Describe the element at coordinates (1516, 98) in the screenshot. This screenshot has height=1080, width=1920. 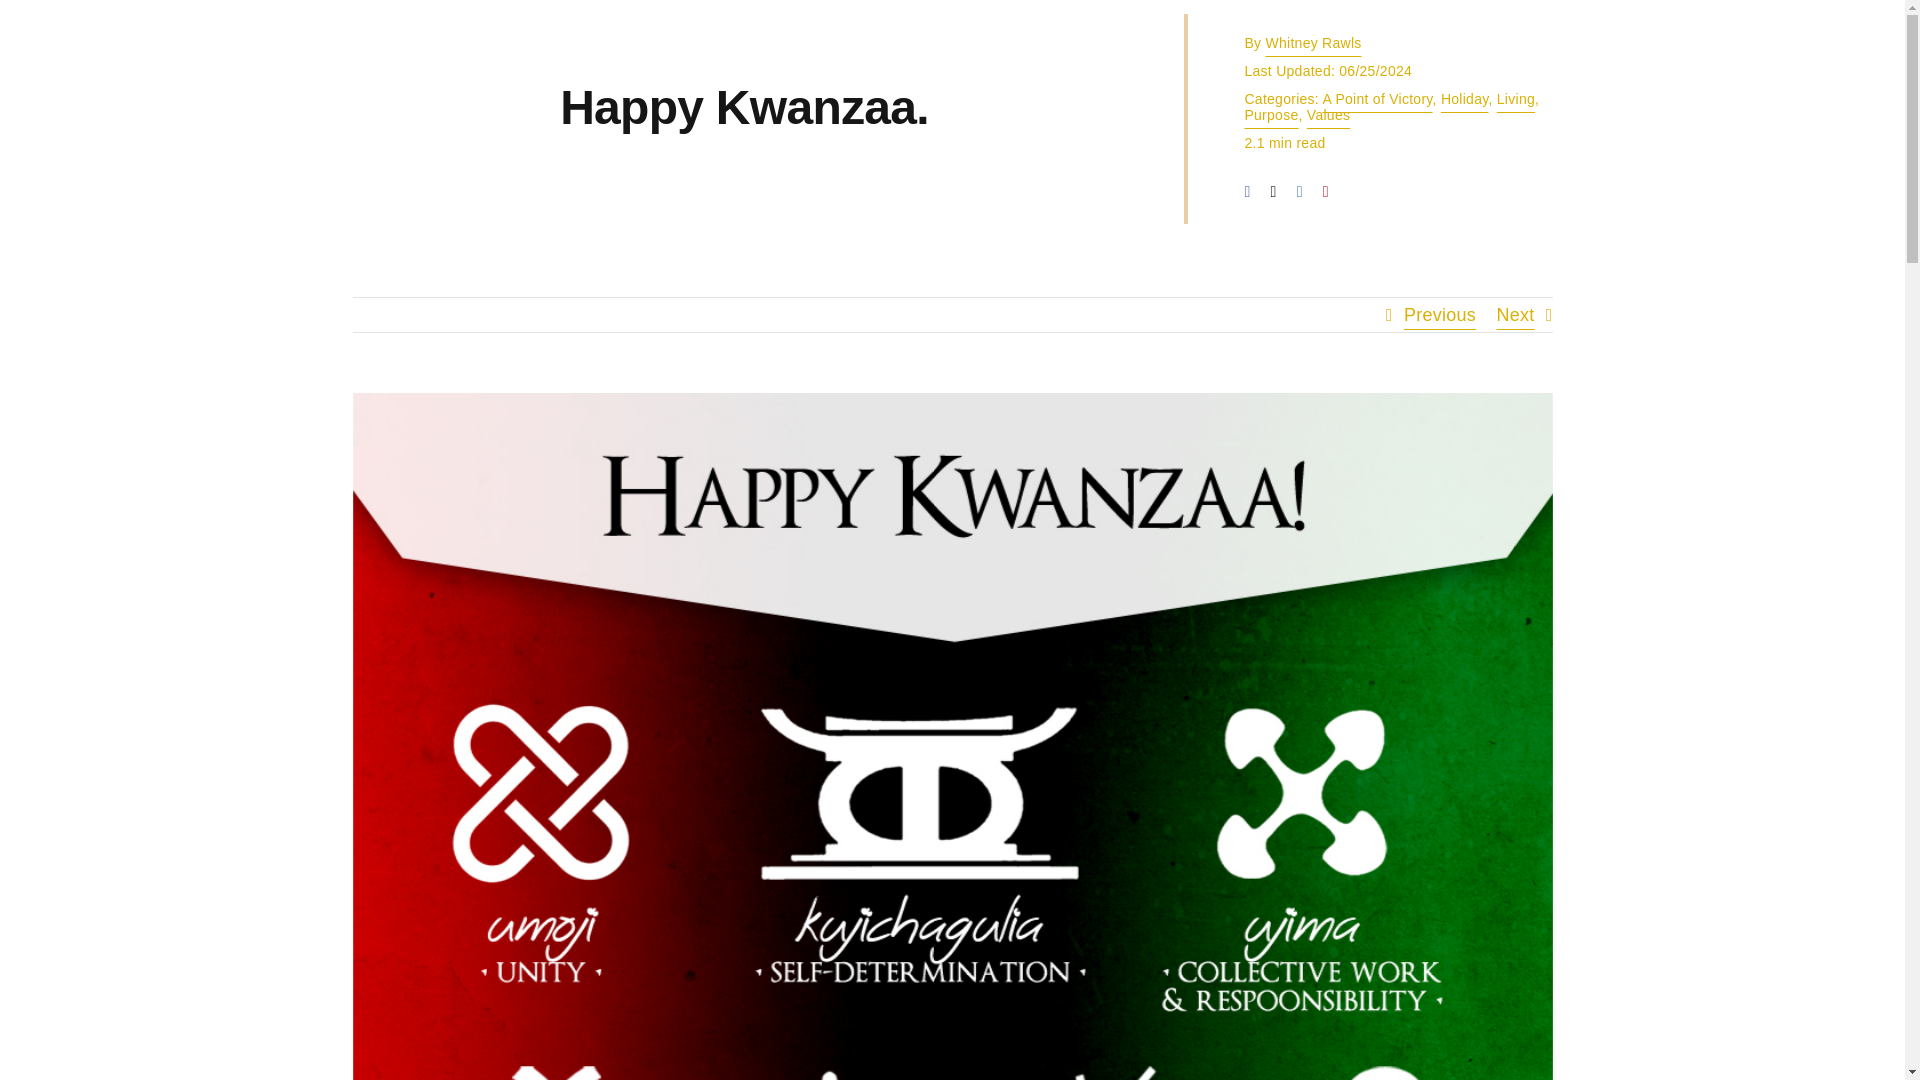
I see `Living` at that location.